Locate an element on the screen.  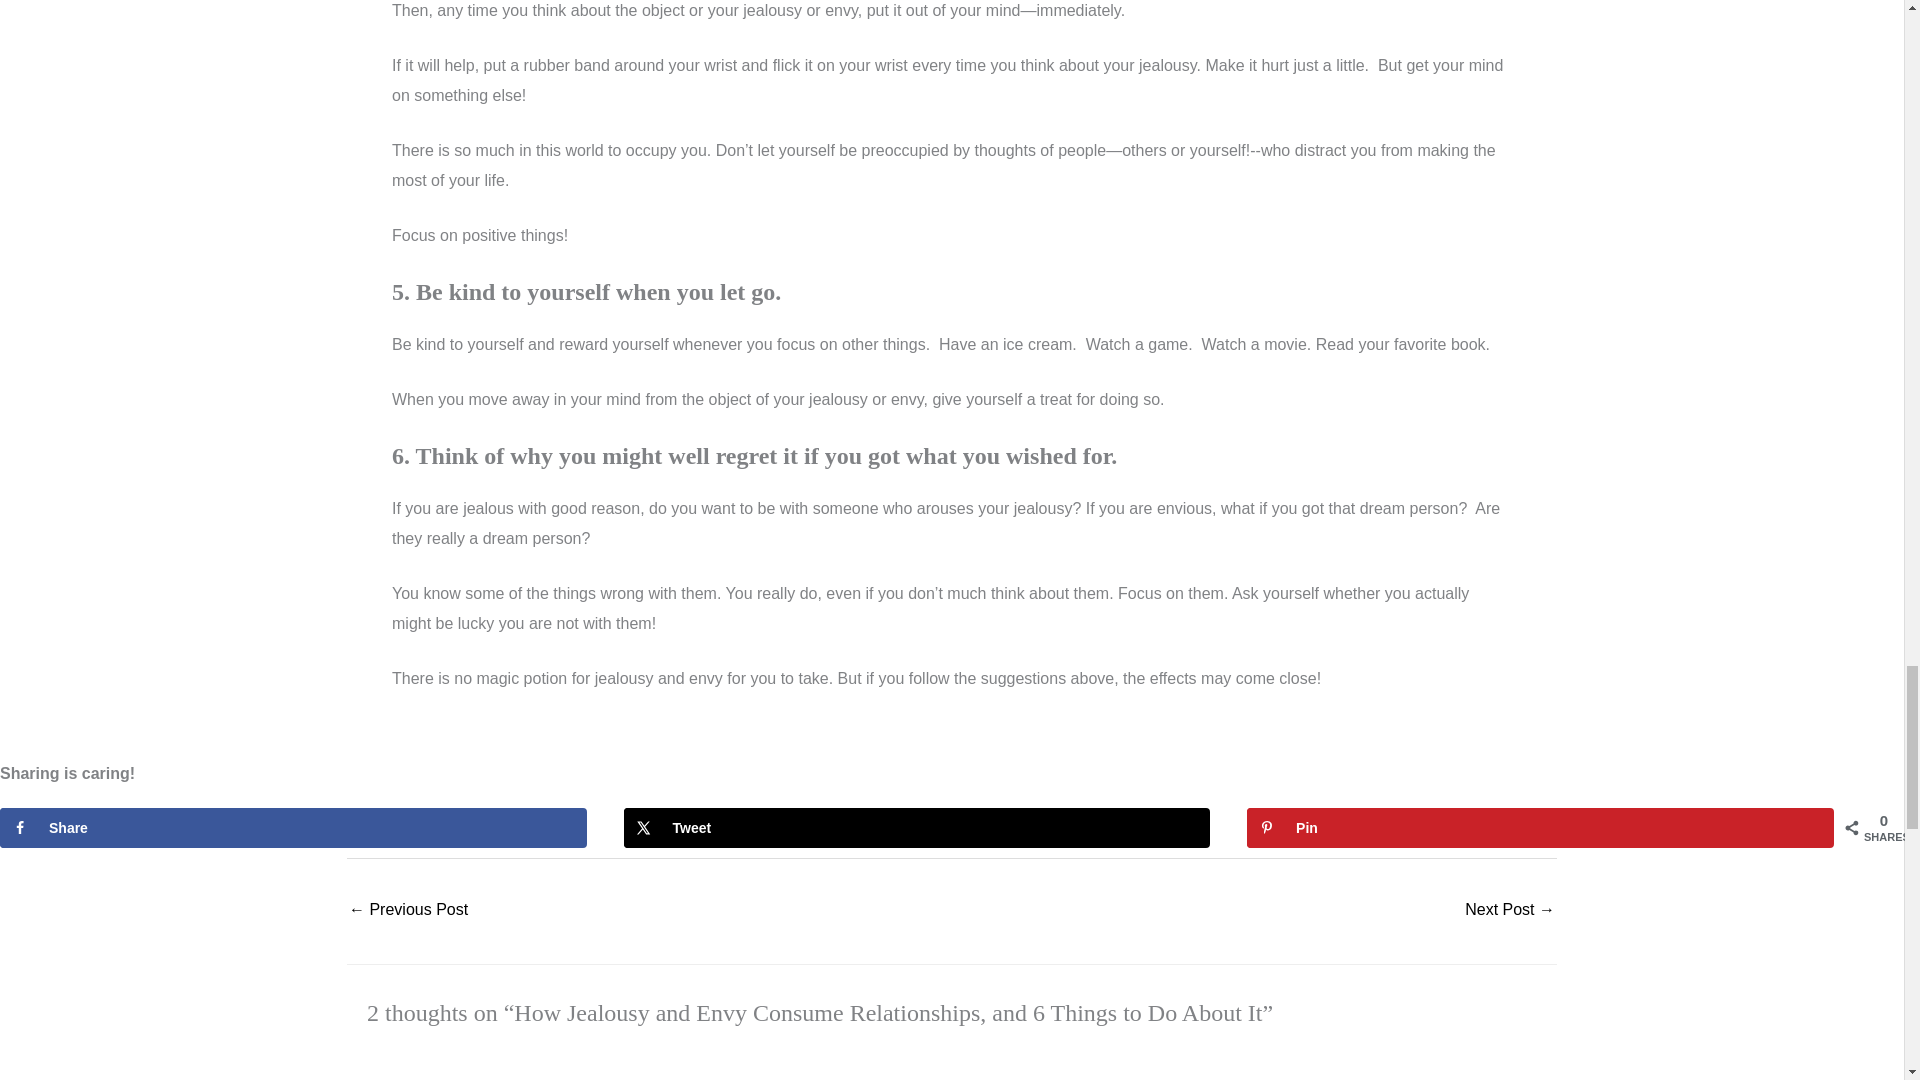
Share on X is located at coordinates (918, 827).